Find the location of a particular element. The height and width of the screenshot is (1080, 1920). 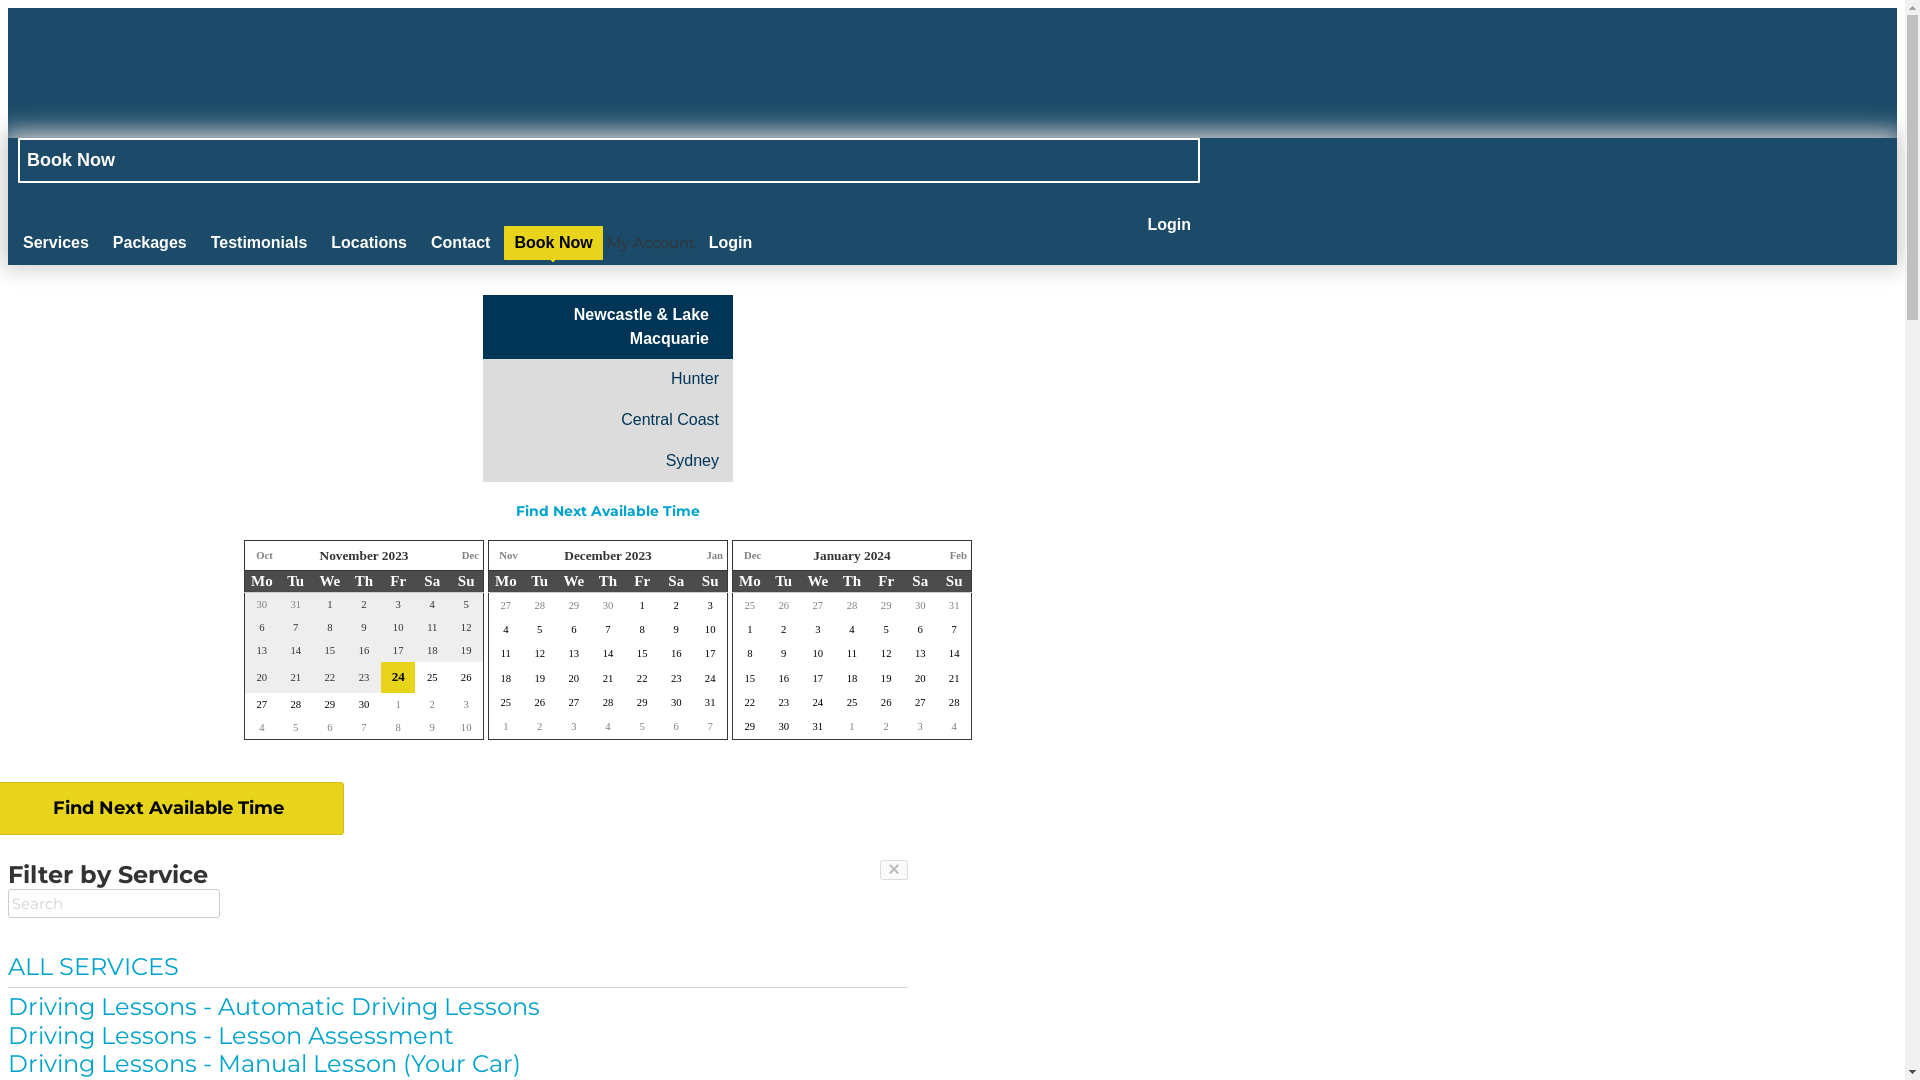

26 is located at coordinates (466, 678).